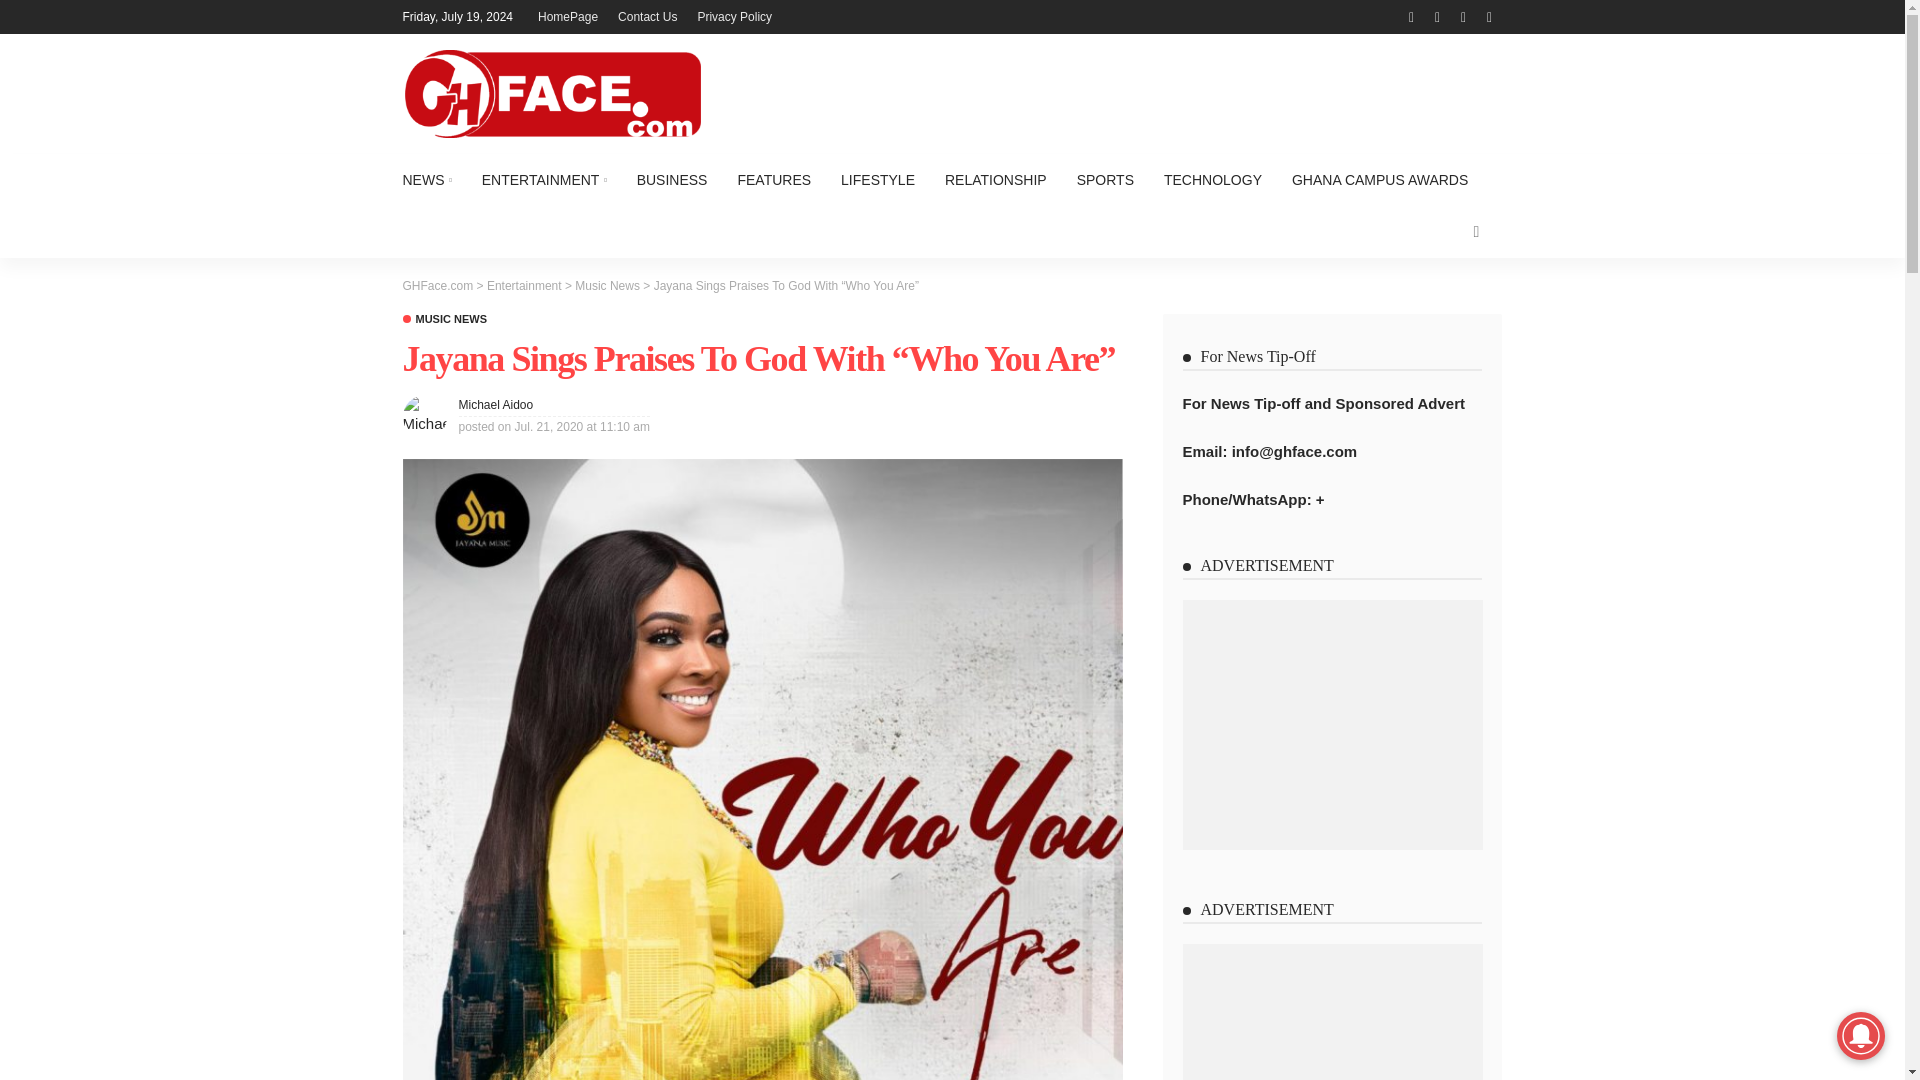 The width and height of the screenshot is (1920, 1080). I want to click on Go to the Entertainment Category archives., so click(524, 285).